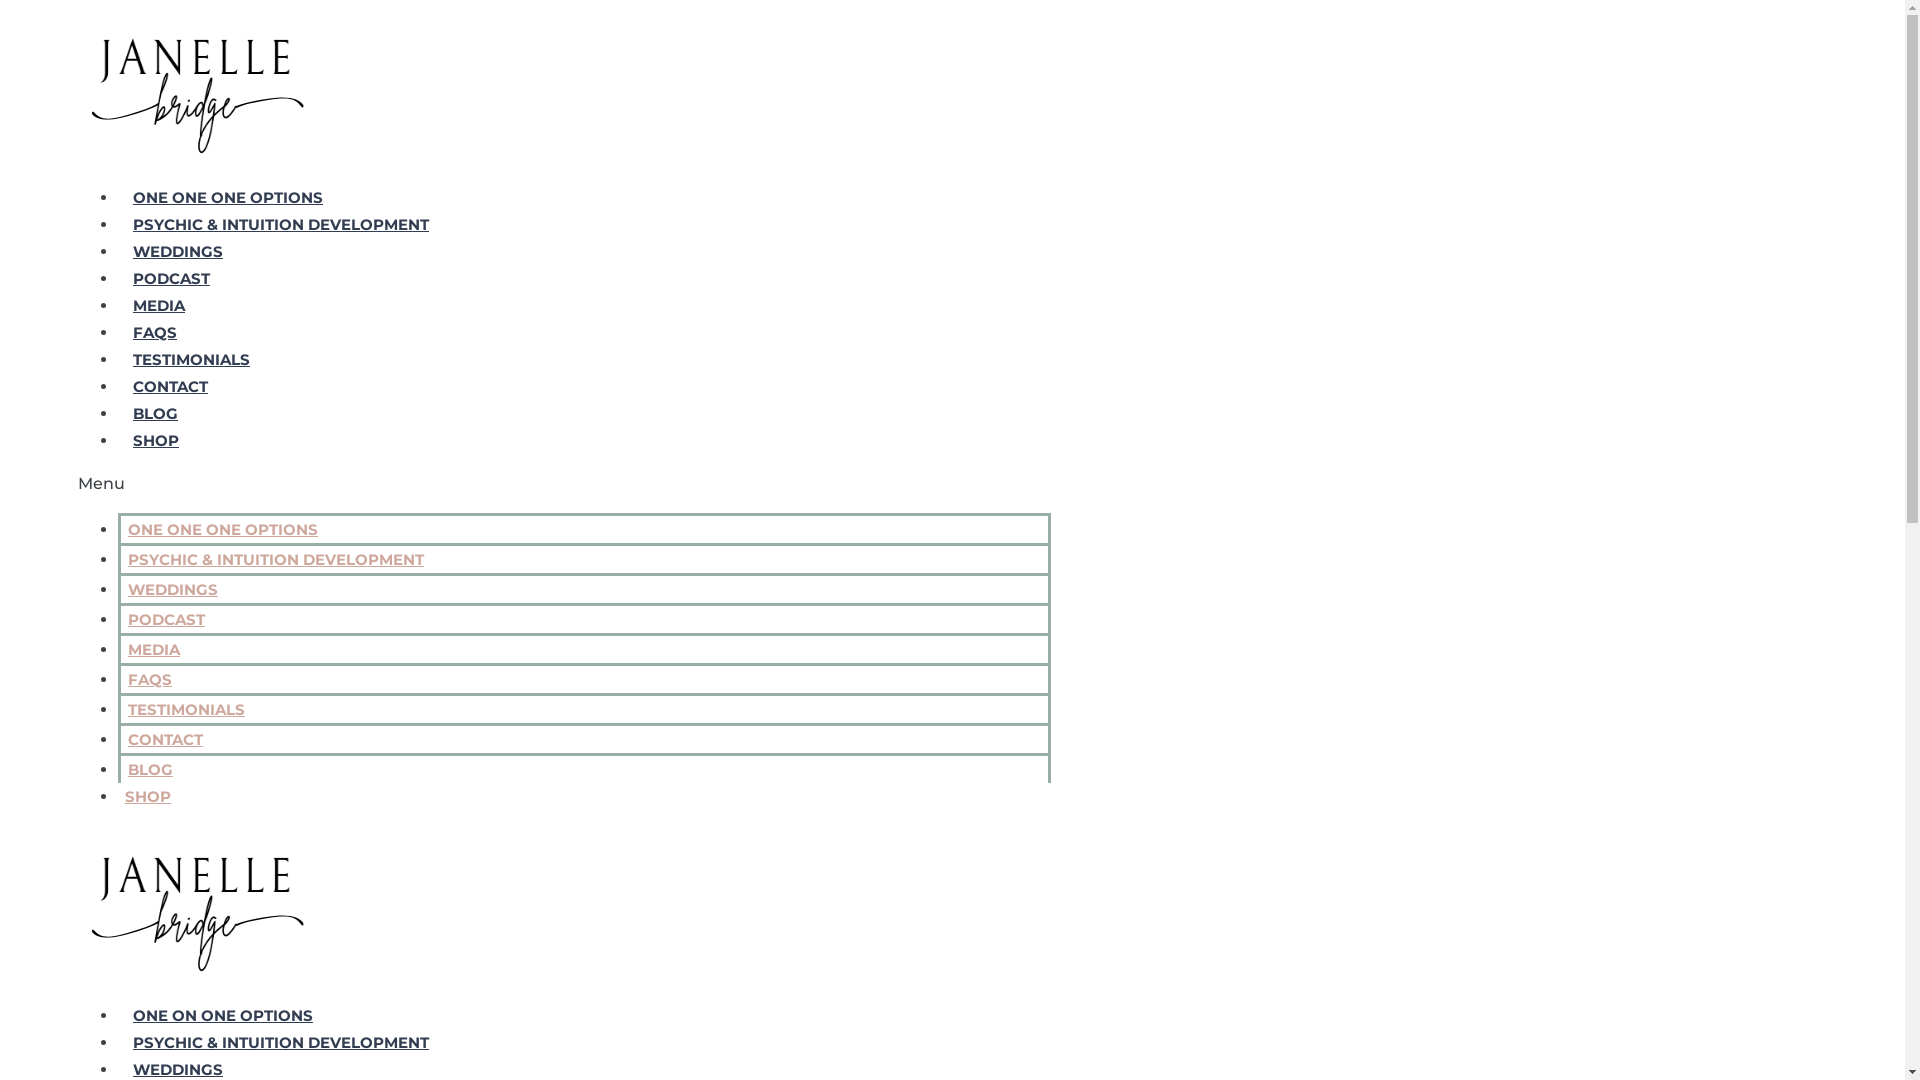 The height and width of the screenshot is (1080, 1920). Describe the element at coordinates (150, 680) in the screenshot. I see `FAQS` at that location.